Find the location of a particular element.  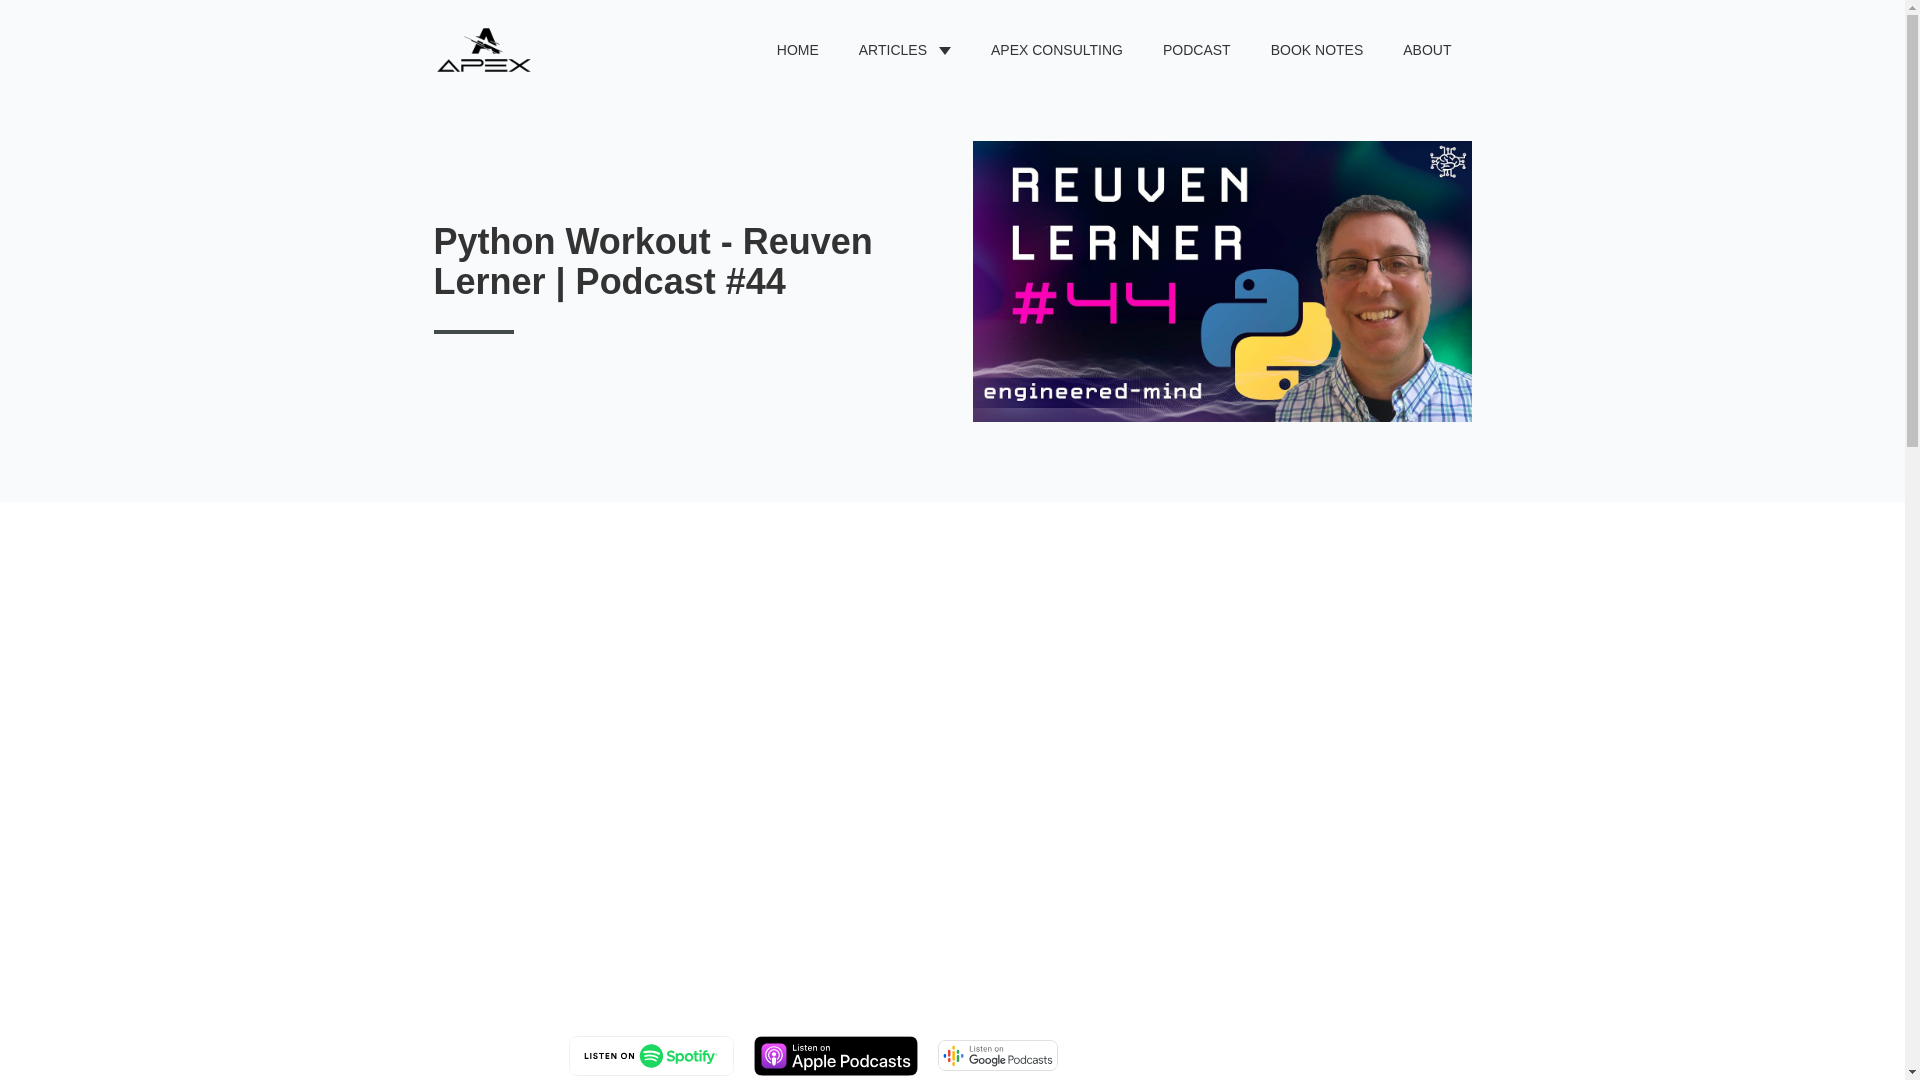

APEX CONSULTING is located at coordinates (1056, 50).